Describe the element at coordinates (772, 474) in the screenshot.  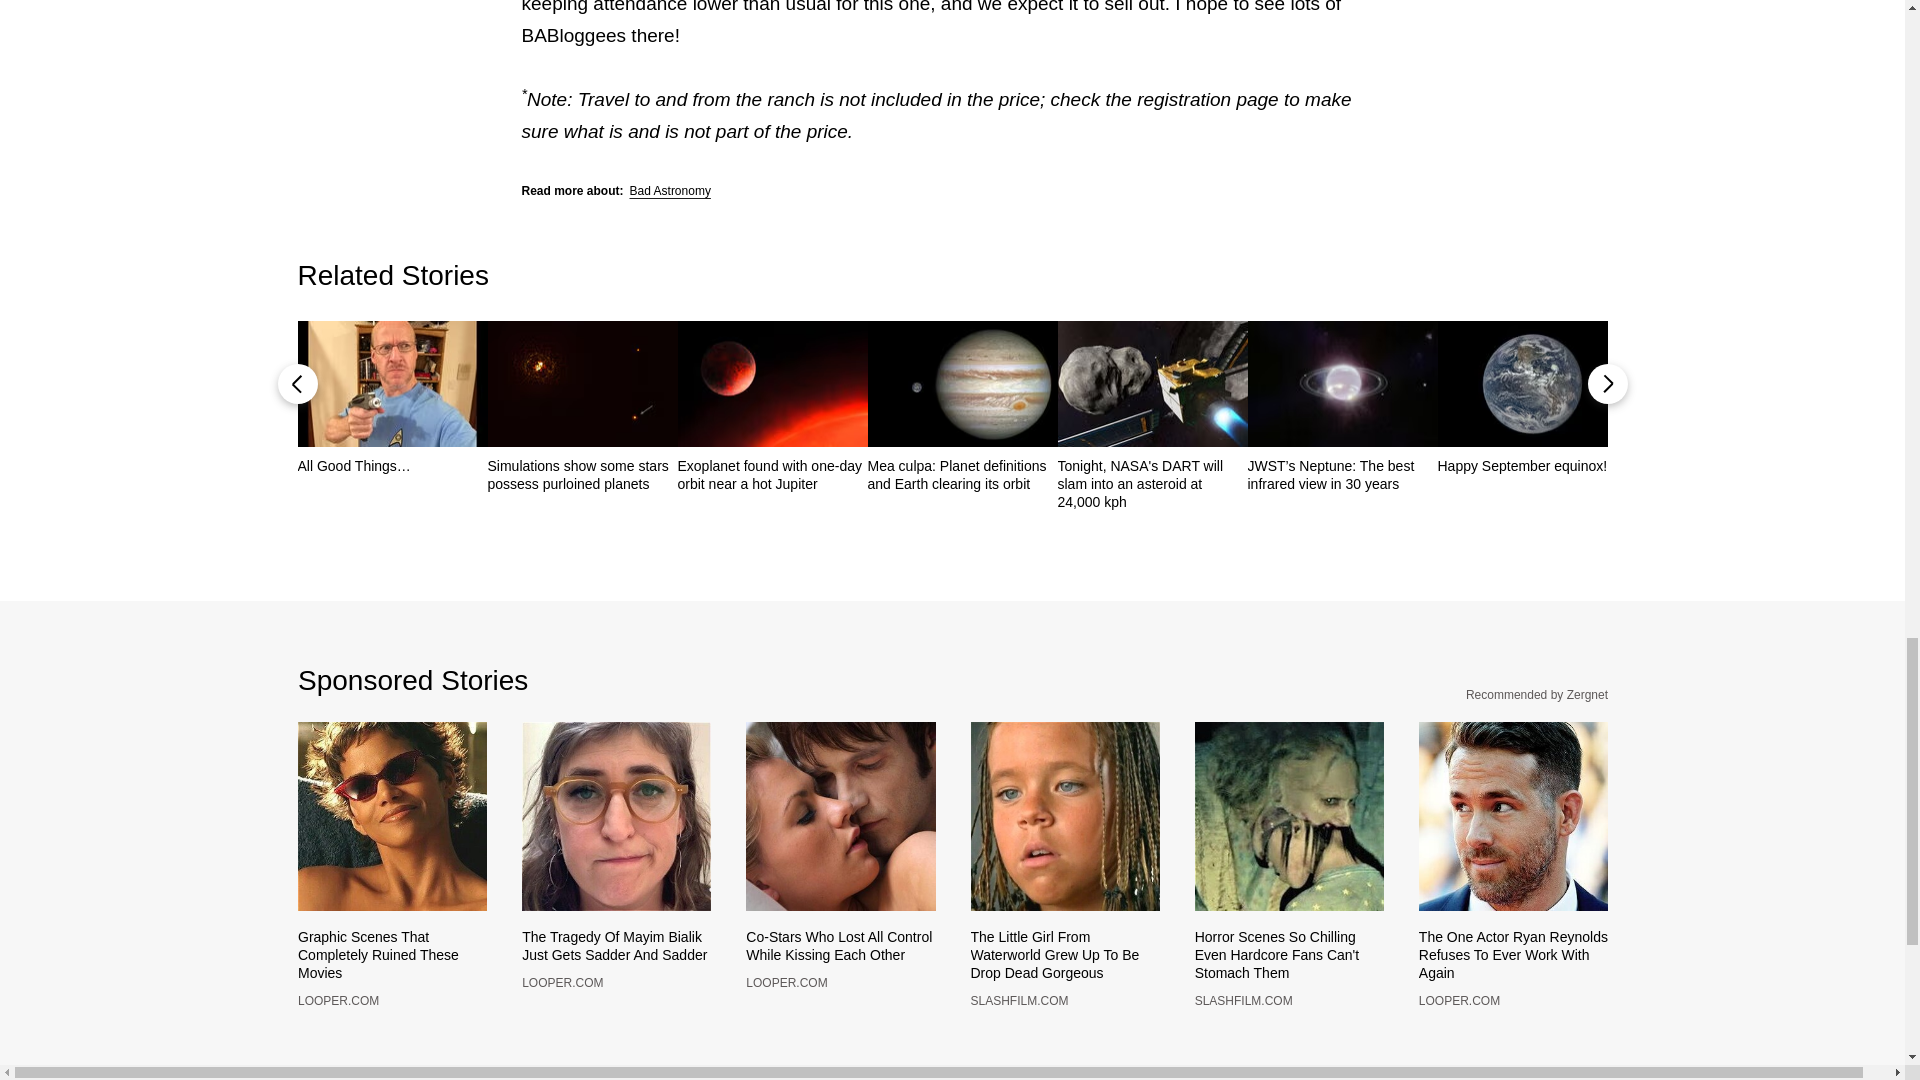
I see `Exoplanet found with one-day orbit near a hot Jupiter` at that location.